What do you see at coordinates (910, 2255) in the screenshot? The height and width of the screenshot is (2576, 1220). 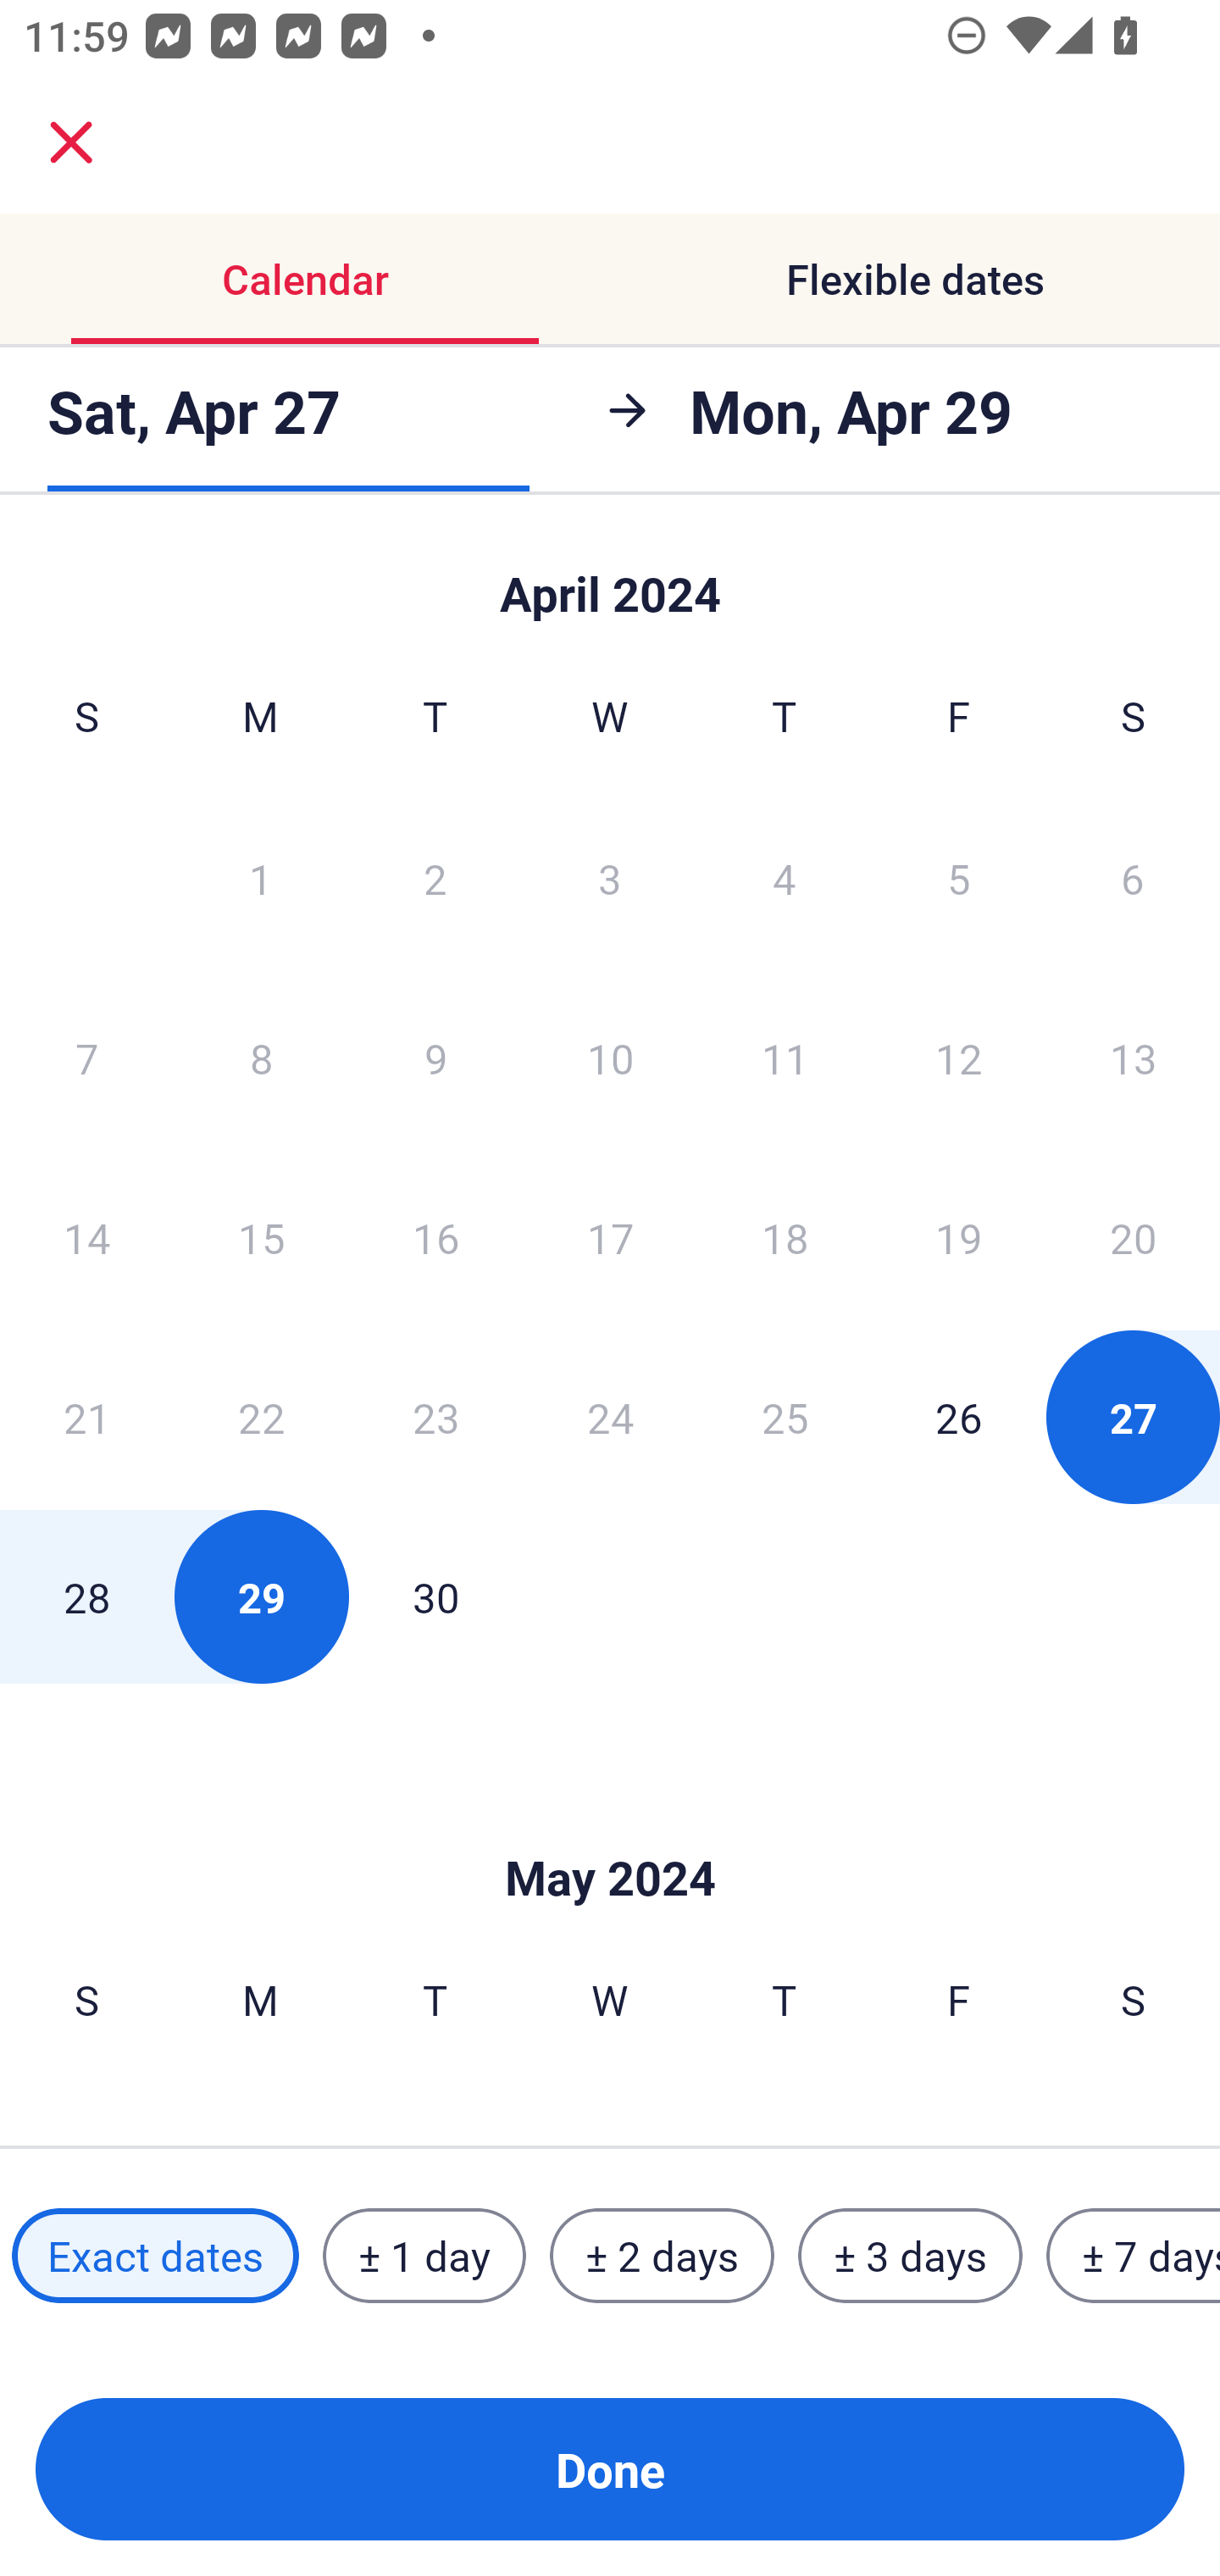 I see `± 3 days` at bounding box center [910, 2255].